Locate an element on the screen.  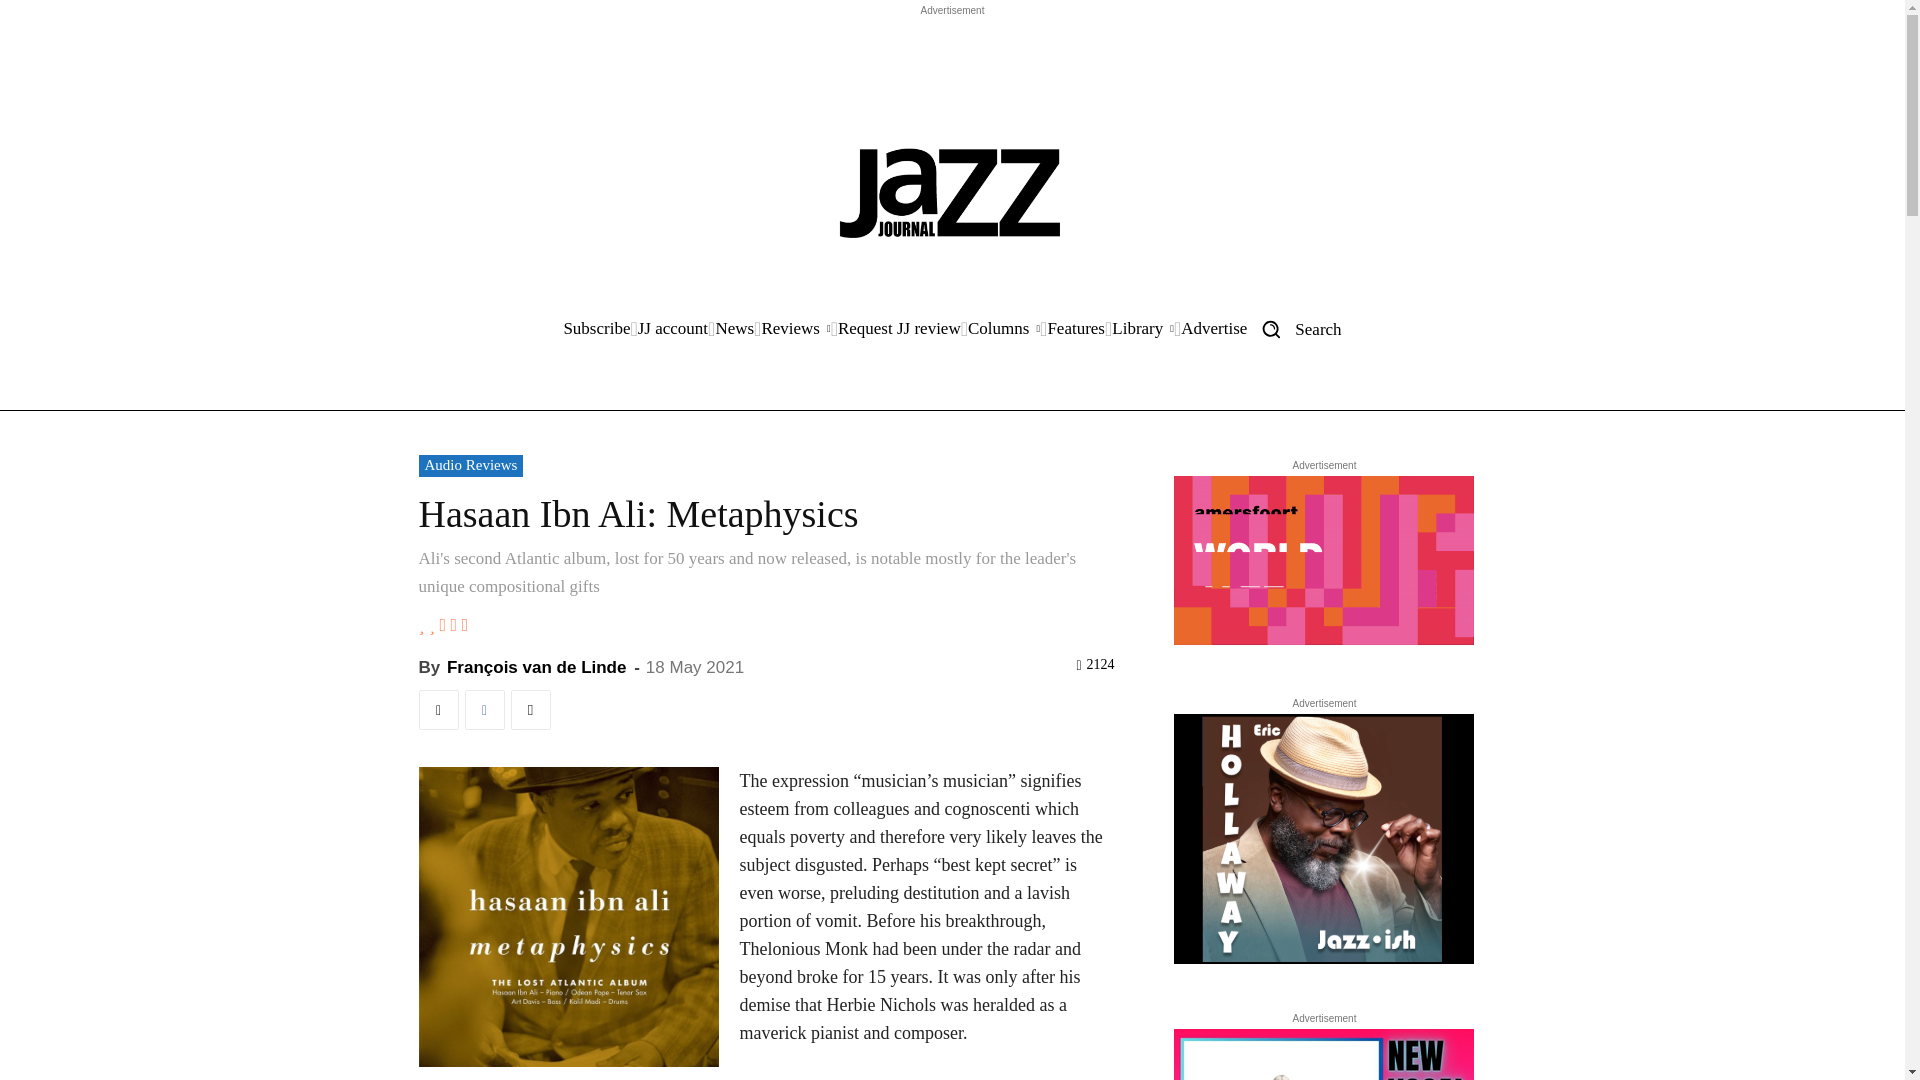
Email is located at coordinates (530, 710).